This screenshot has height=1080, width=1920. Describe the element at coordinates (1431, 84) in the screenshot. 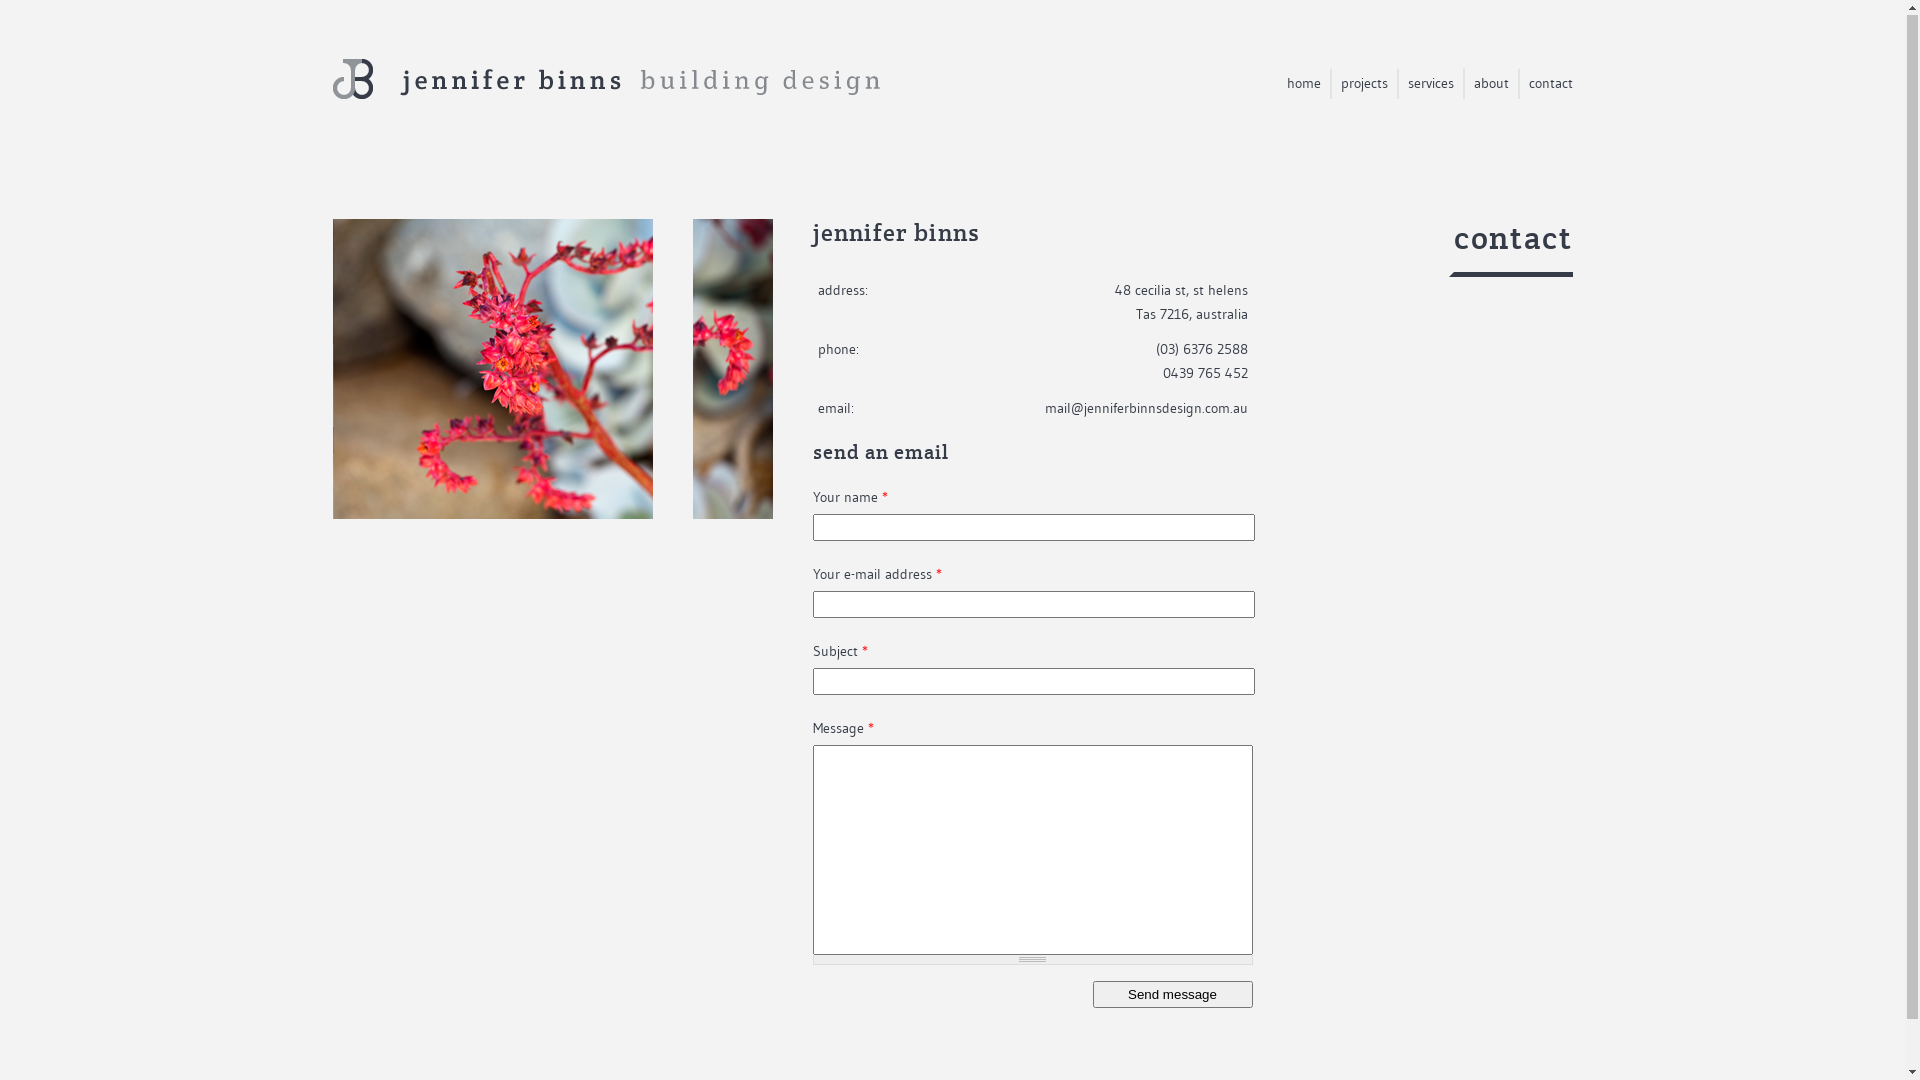

I see `services` at that location.